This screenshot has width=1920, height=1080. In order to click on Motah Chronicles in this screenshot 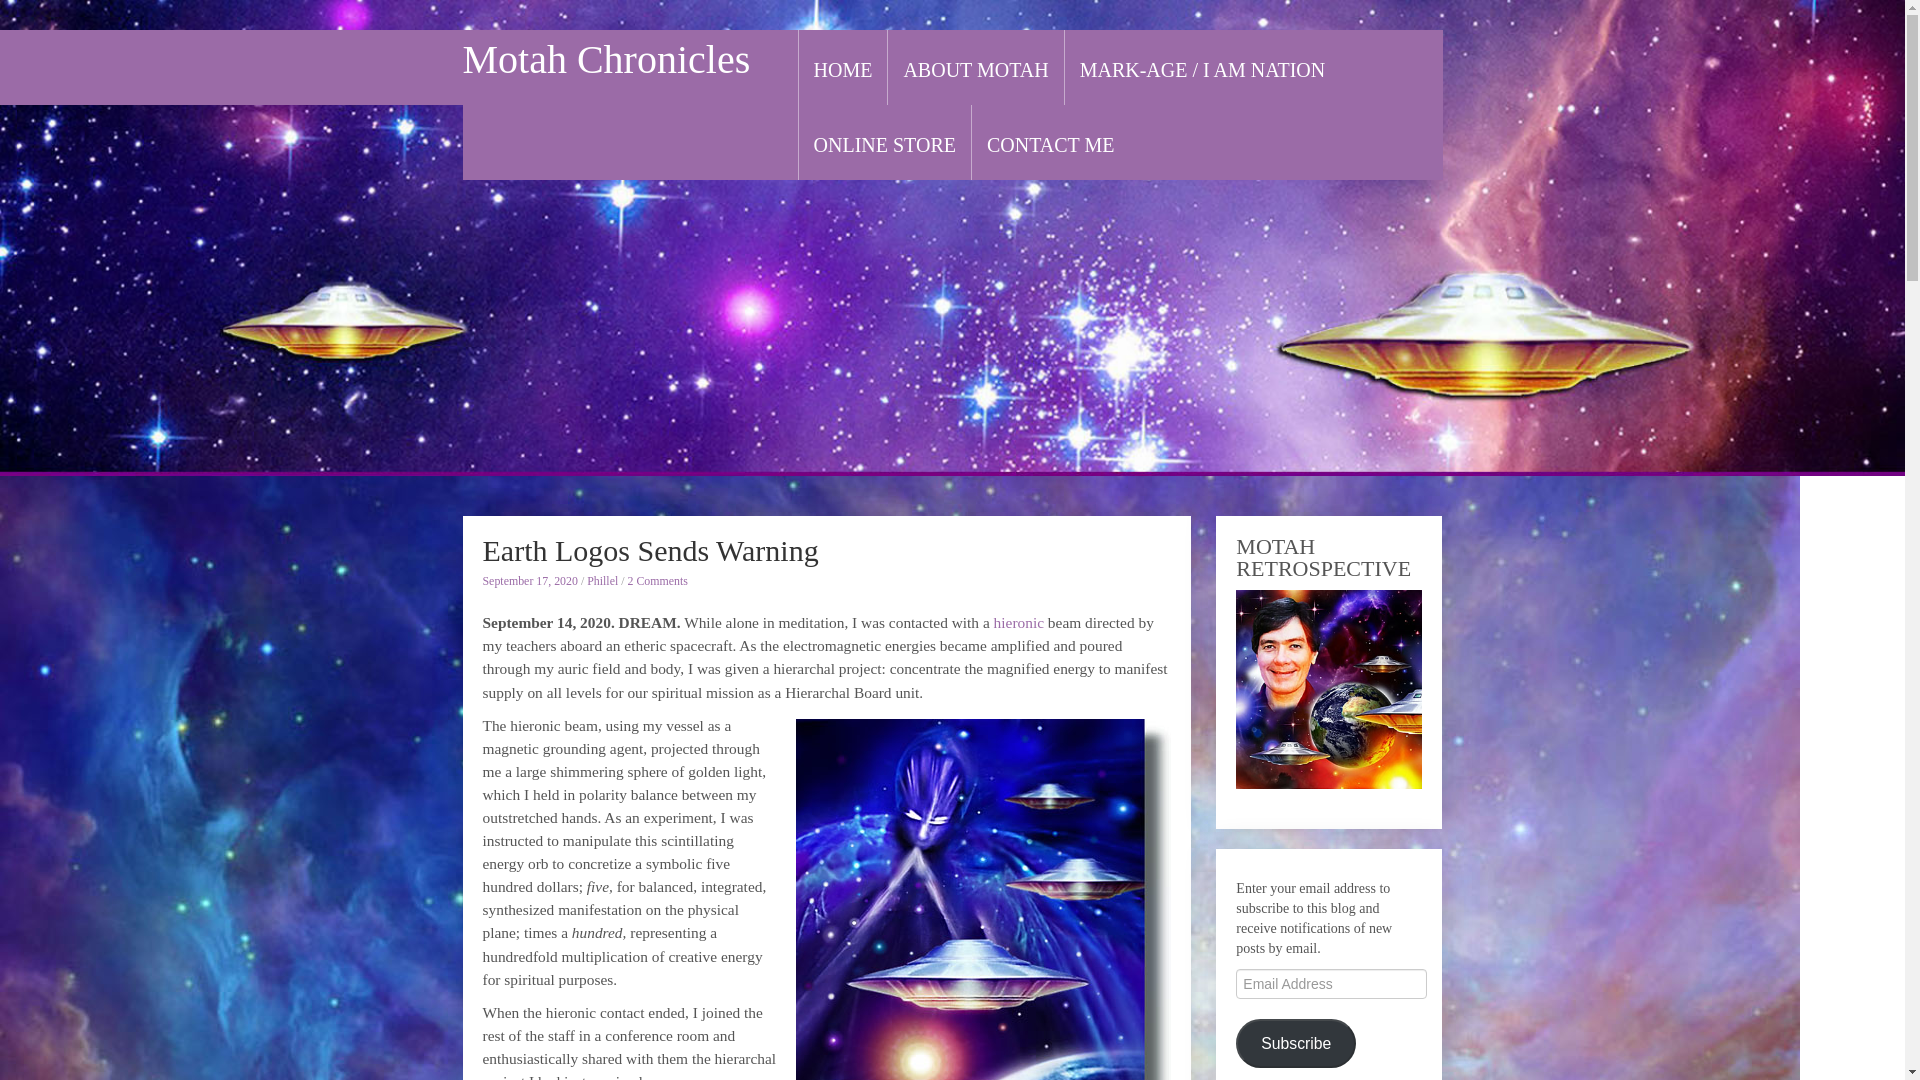, I will do `click(606, 59)`.